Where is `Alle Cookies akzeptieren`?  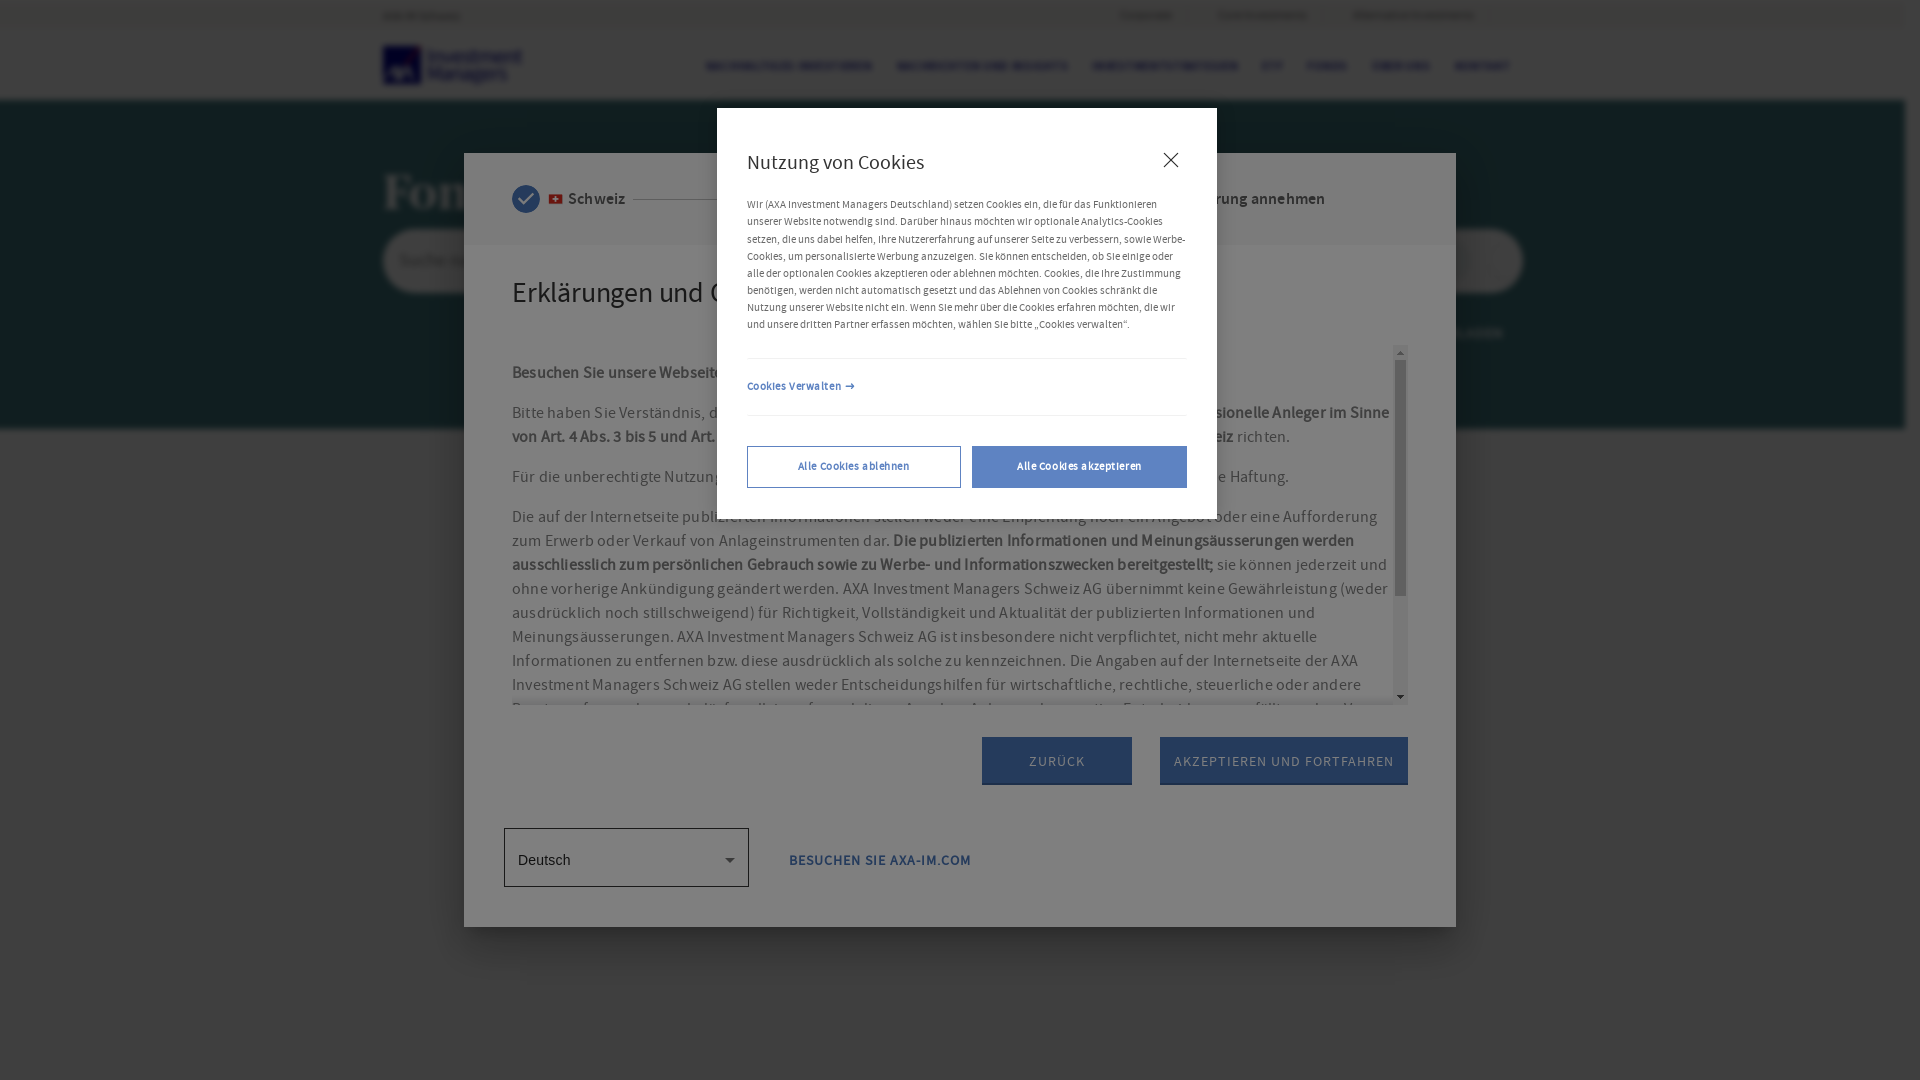
Alle Cookies akzeptieren is located at coordinates (1080, 467).